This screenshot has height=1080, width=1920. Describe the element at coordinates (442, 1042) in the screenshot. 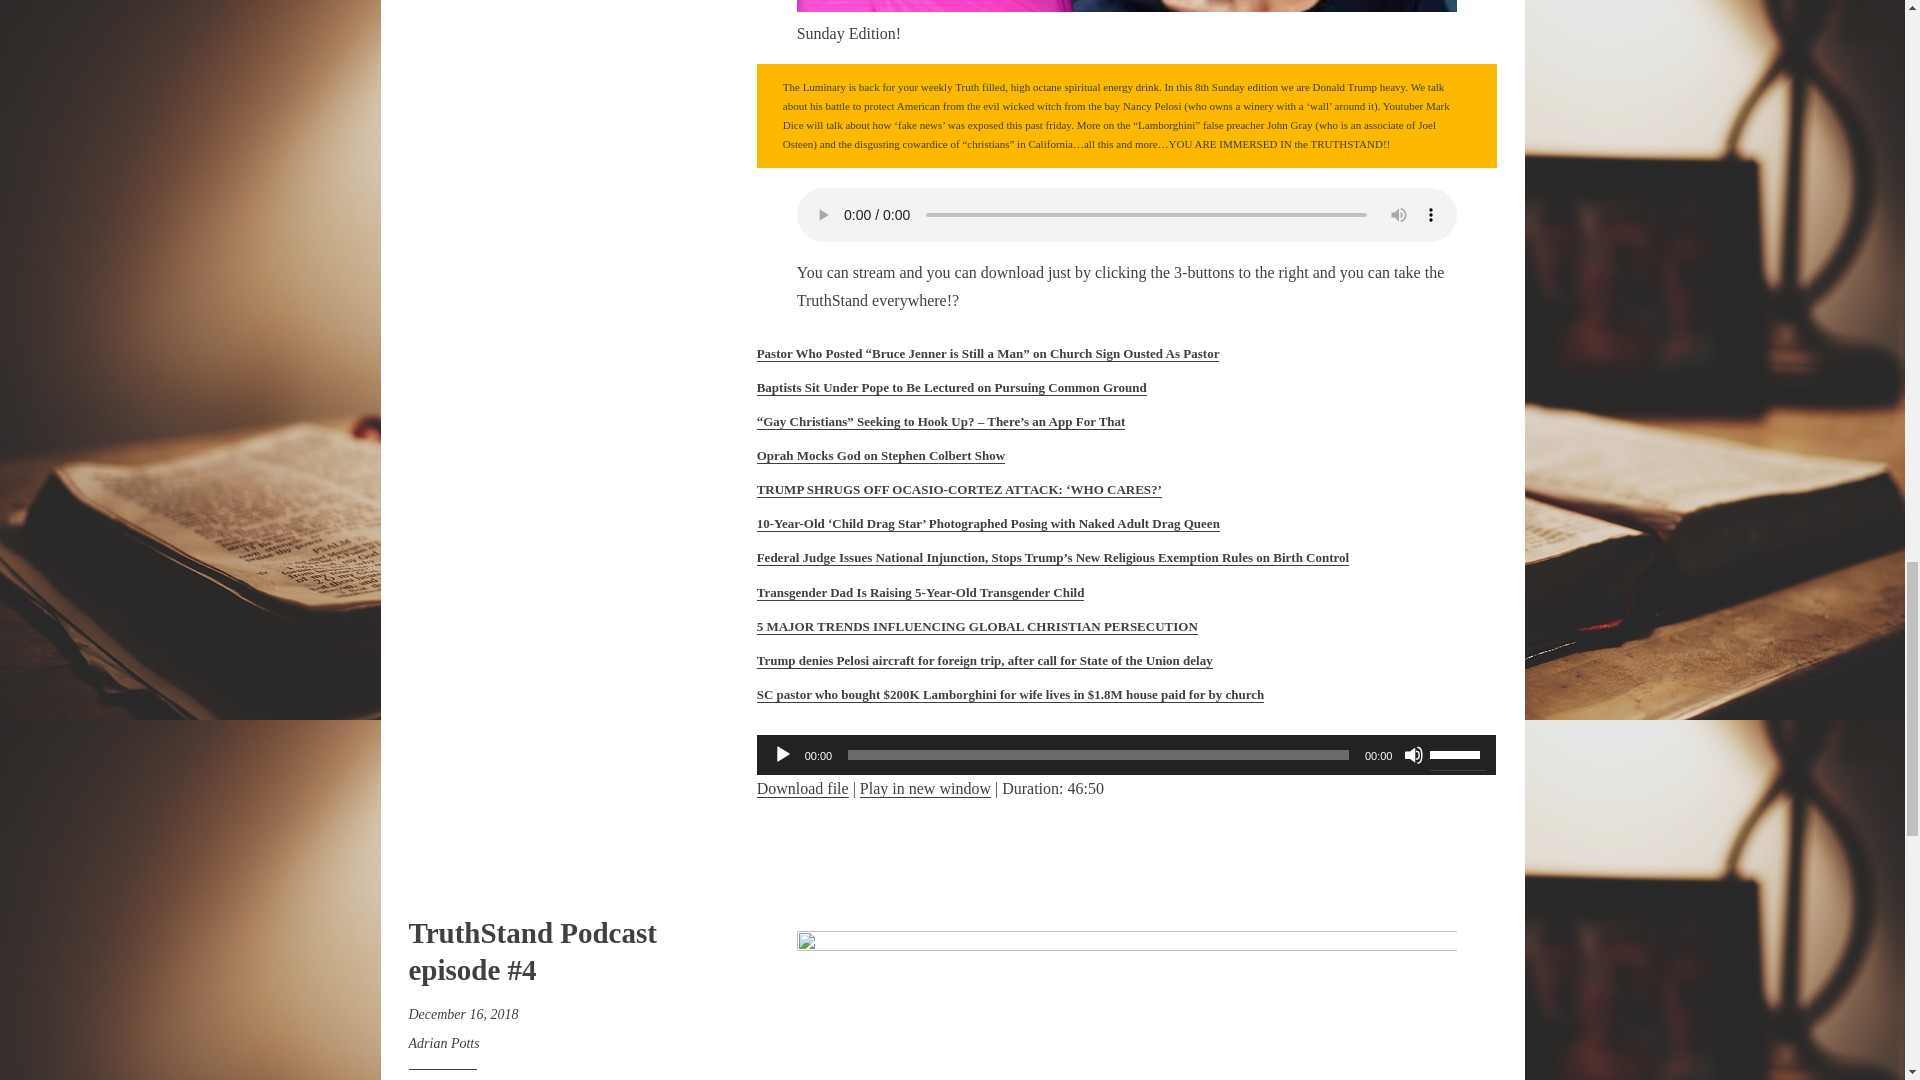

I see `Adrian Potts` at that location.